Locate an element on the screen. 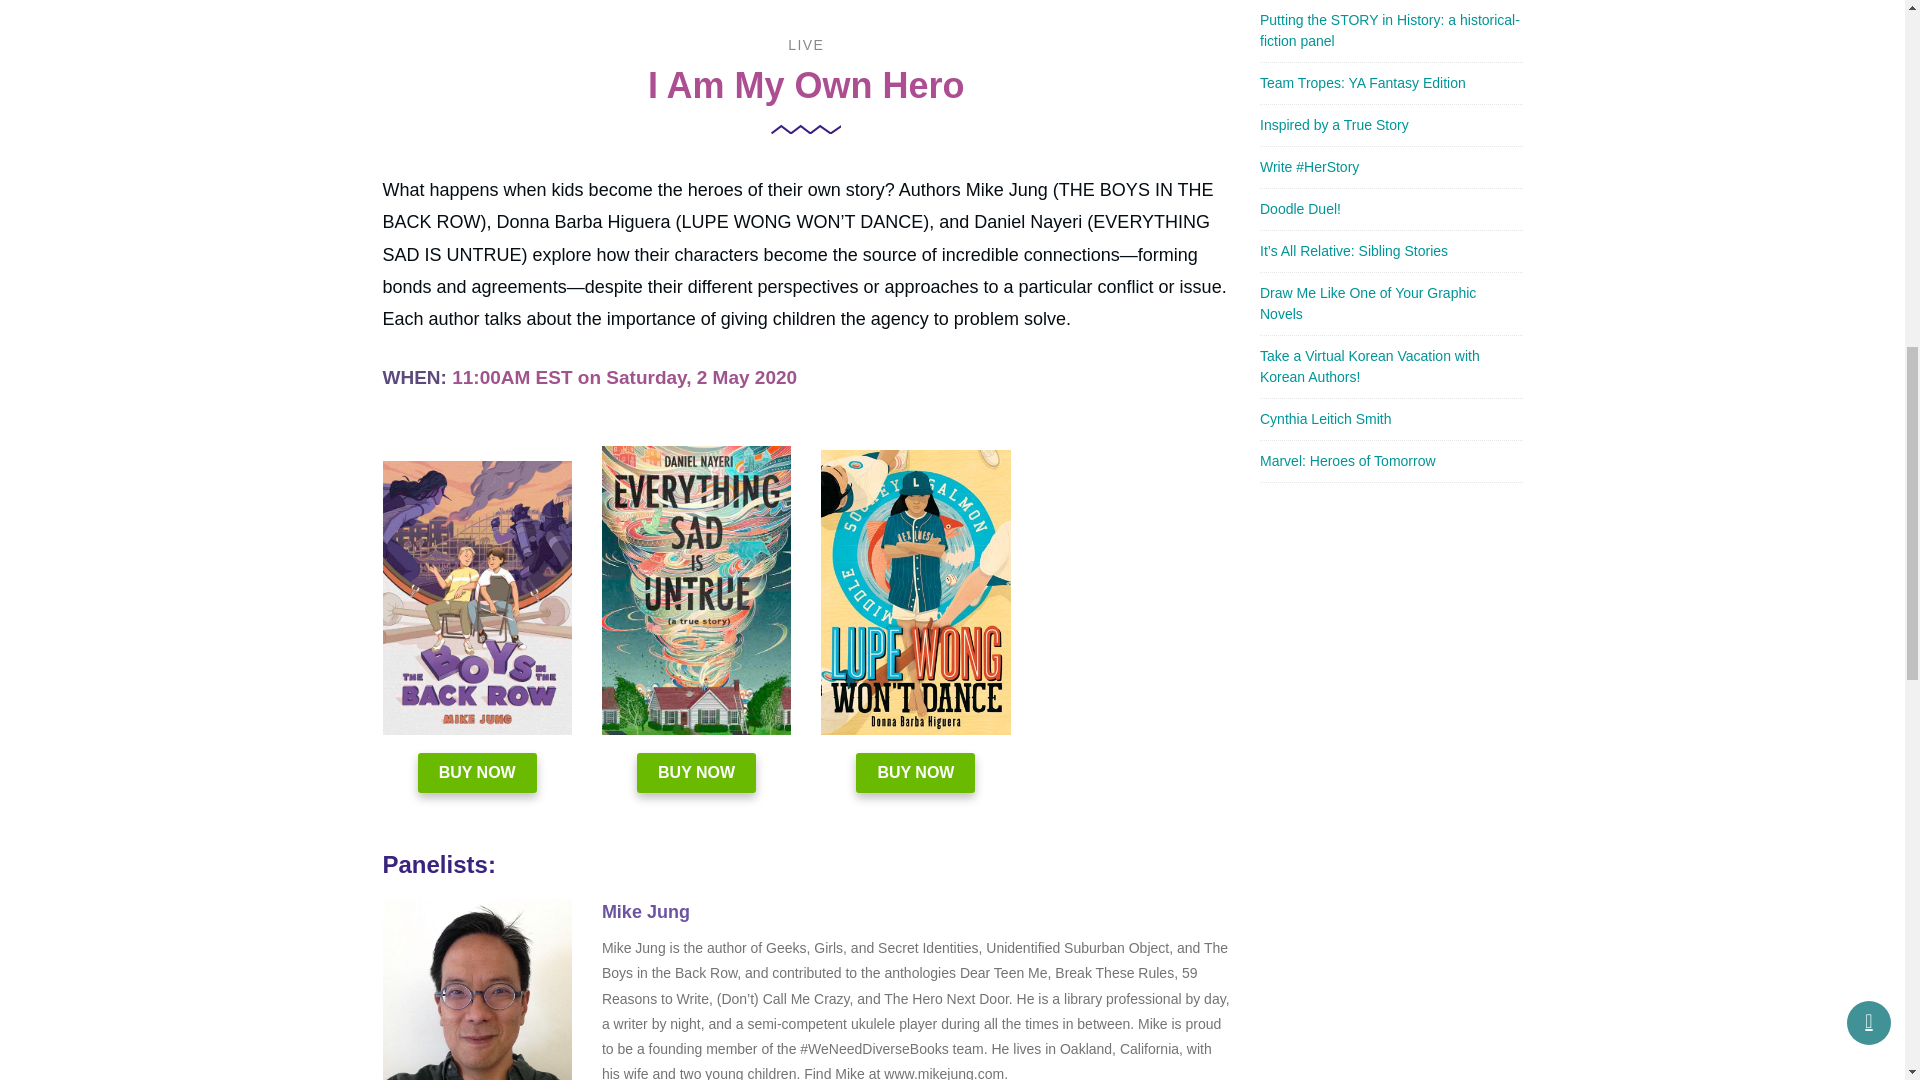 The height and width of the screenshot is (1080, 1920). BUY NOW is located at coordinates (696, 771).